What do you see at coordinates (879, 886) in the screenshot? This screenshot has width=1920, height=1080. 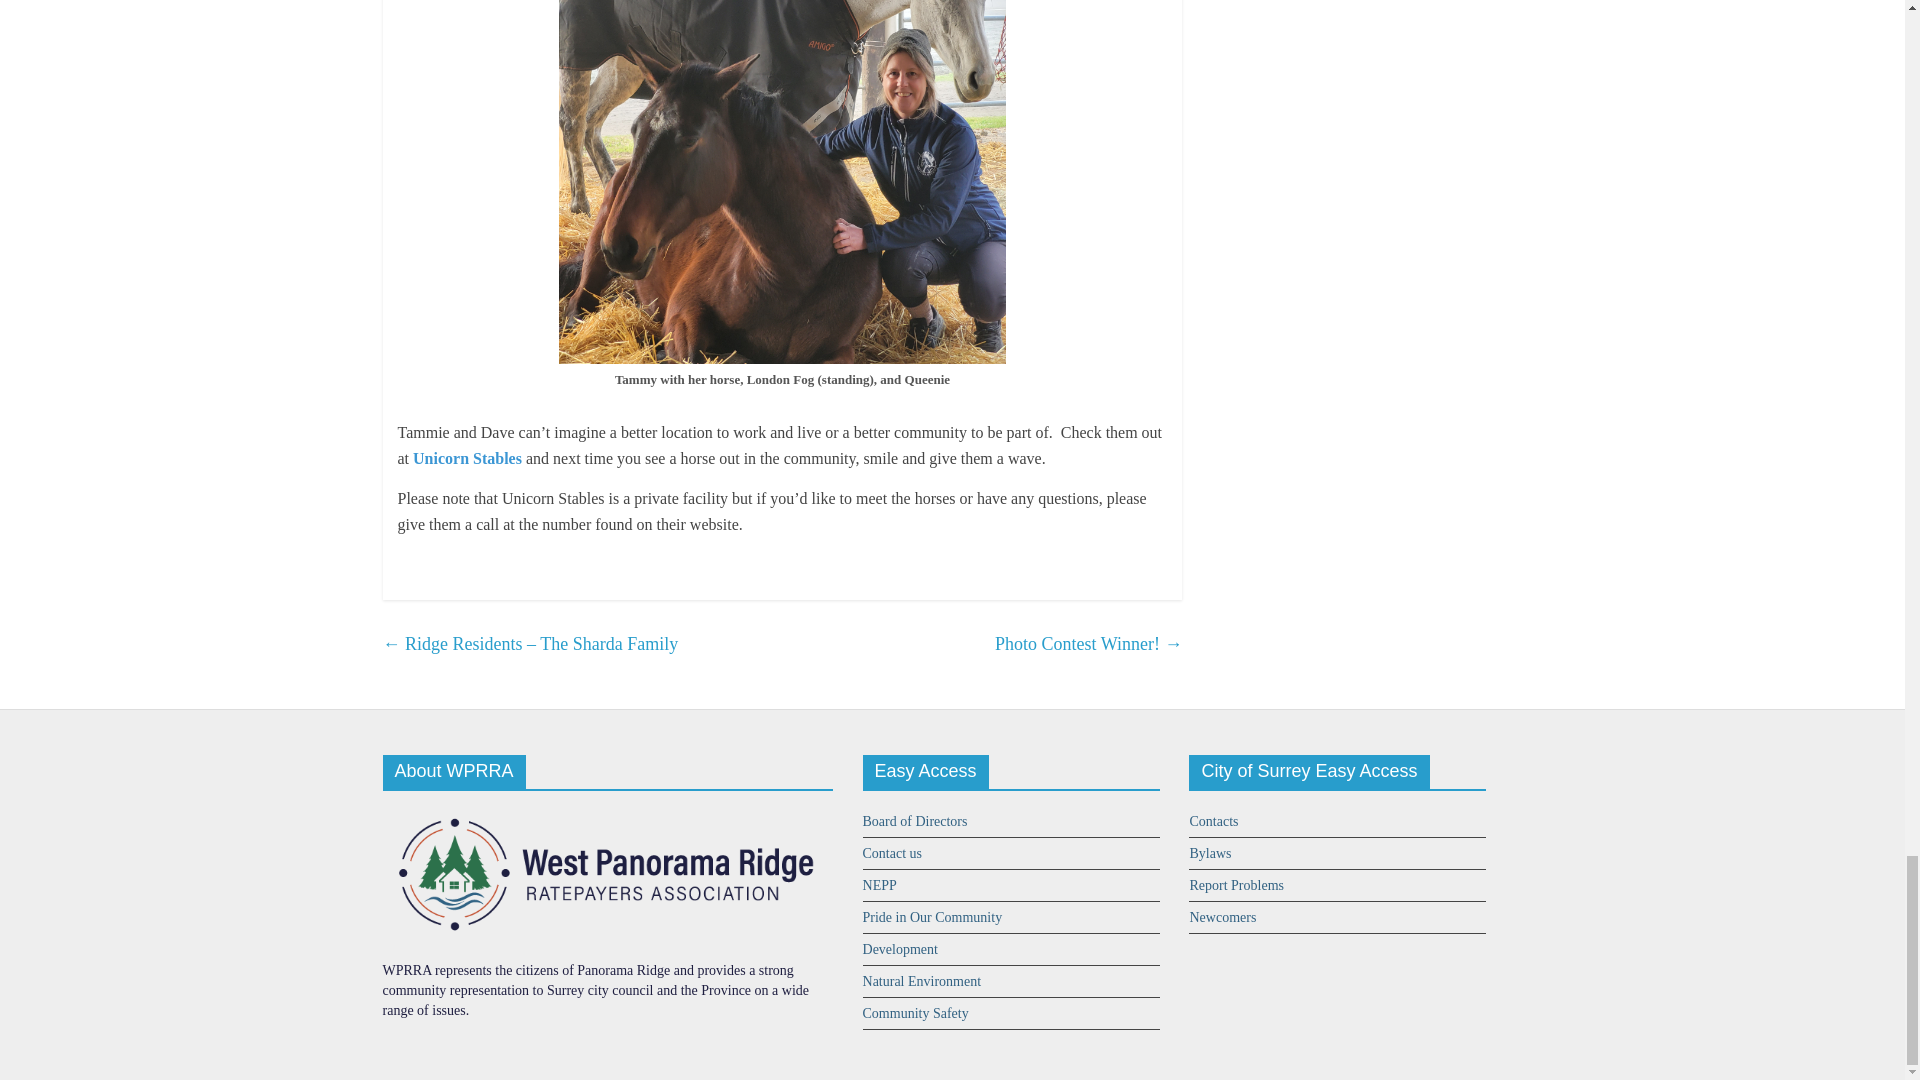 I see `NEPP` at bounding box center [879, 886].